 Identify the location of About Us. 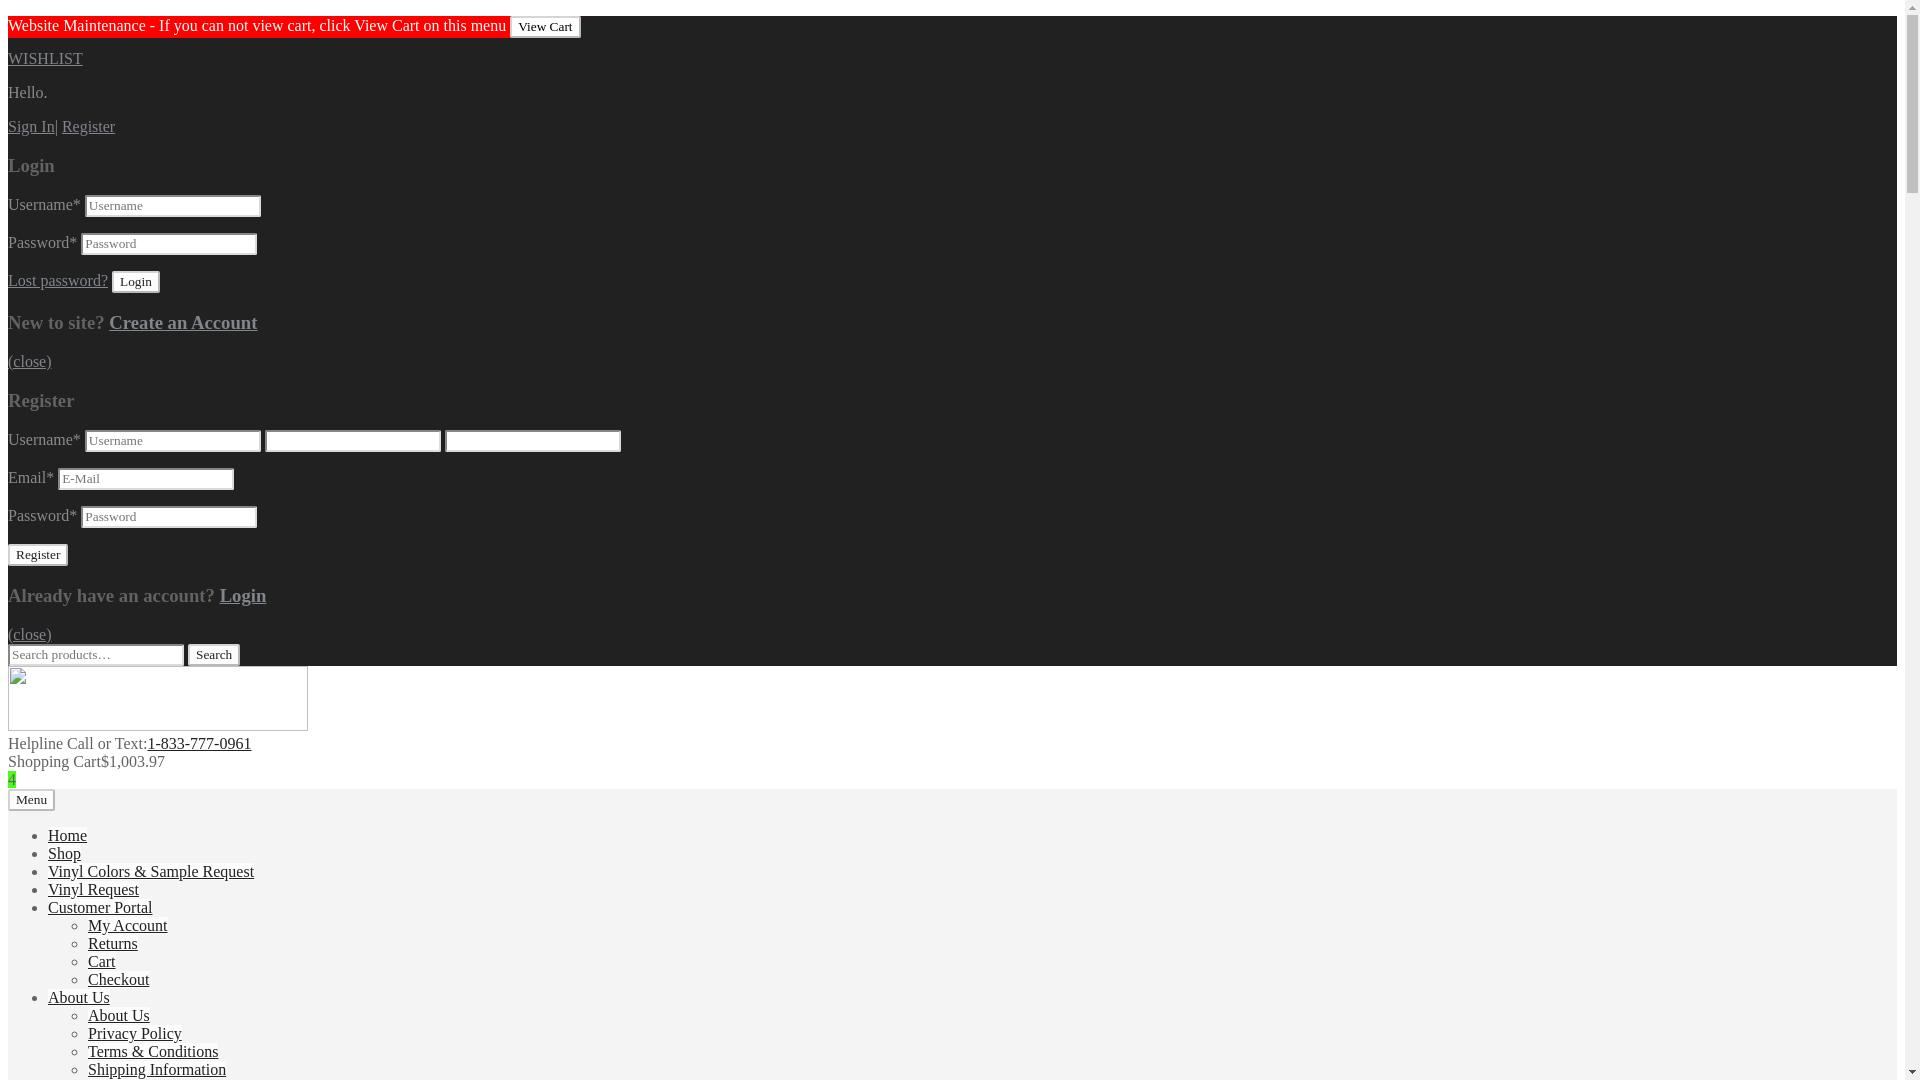
(78, 997).